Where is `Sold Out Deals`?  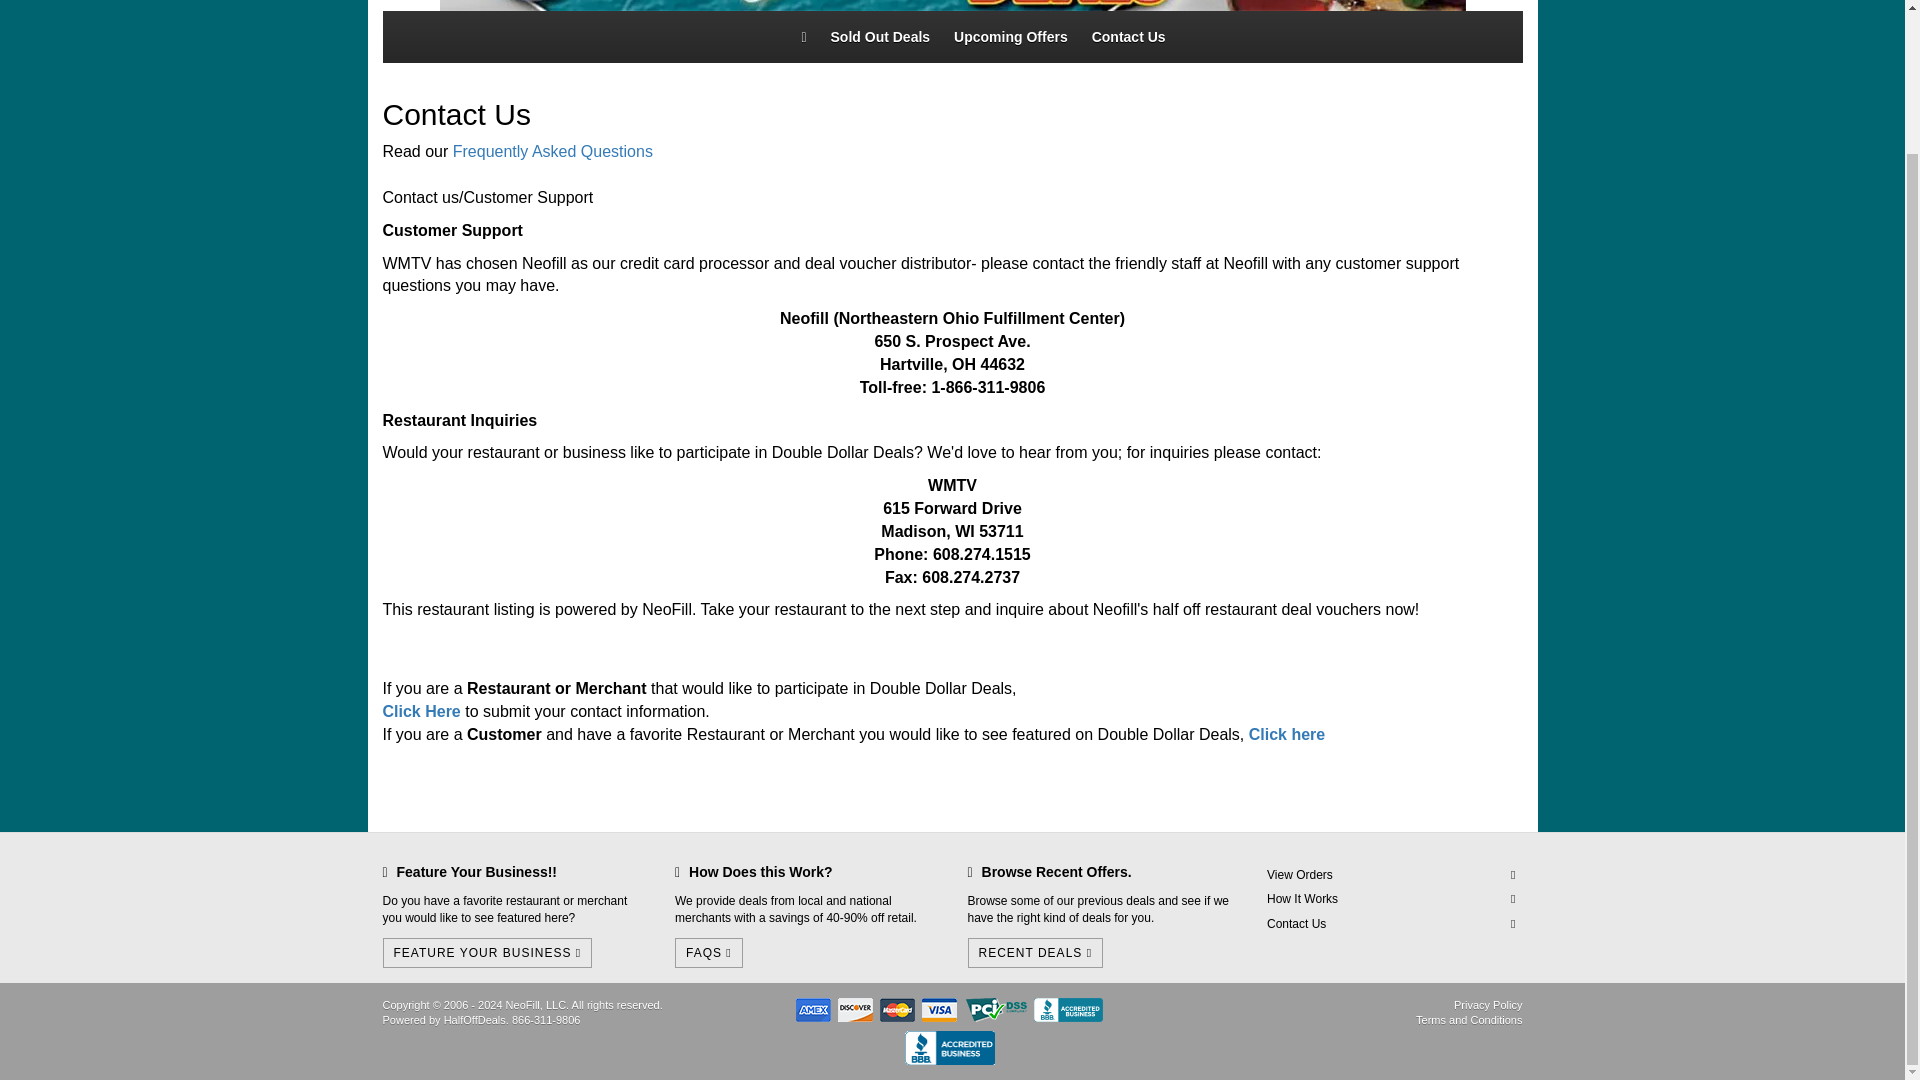
Sold Out Deals is located at coordinates (880, 36).